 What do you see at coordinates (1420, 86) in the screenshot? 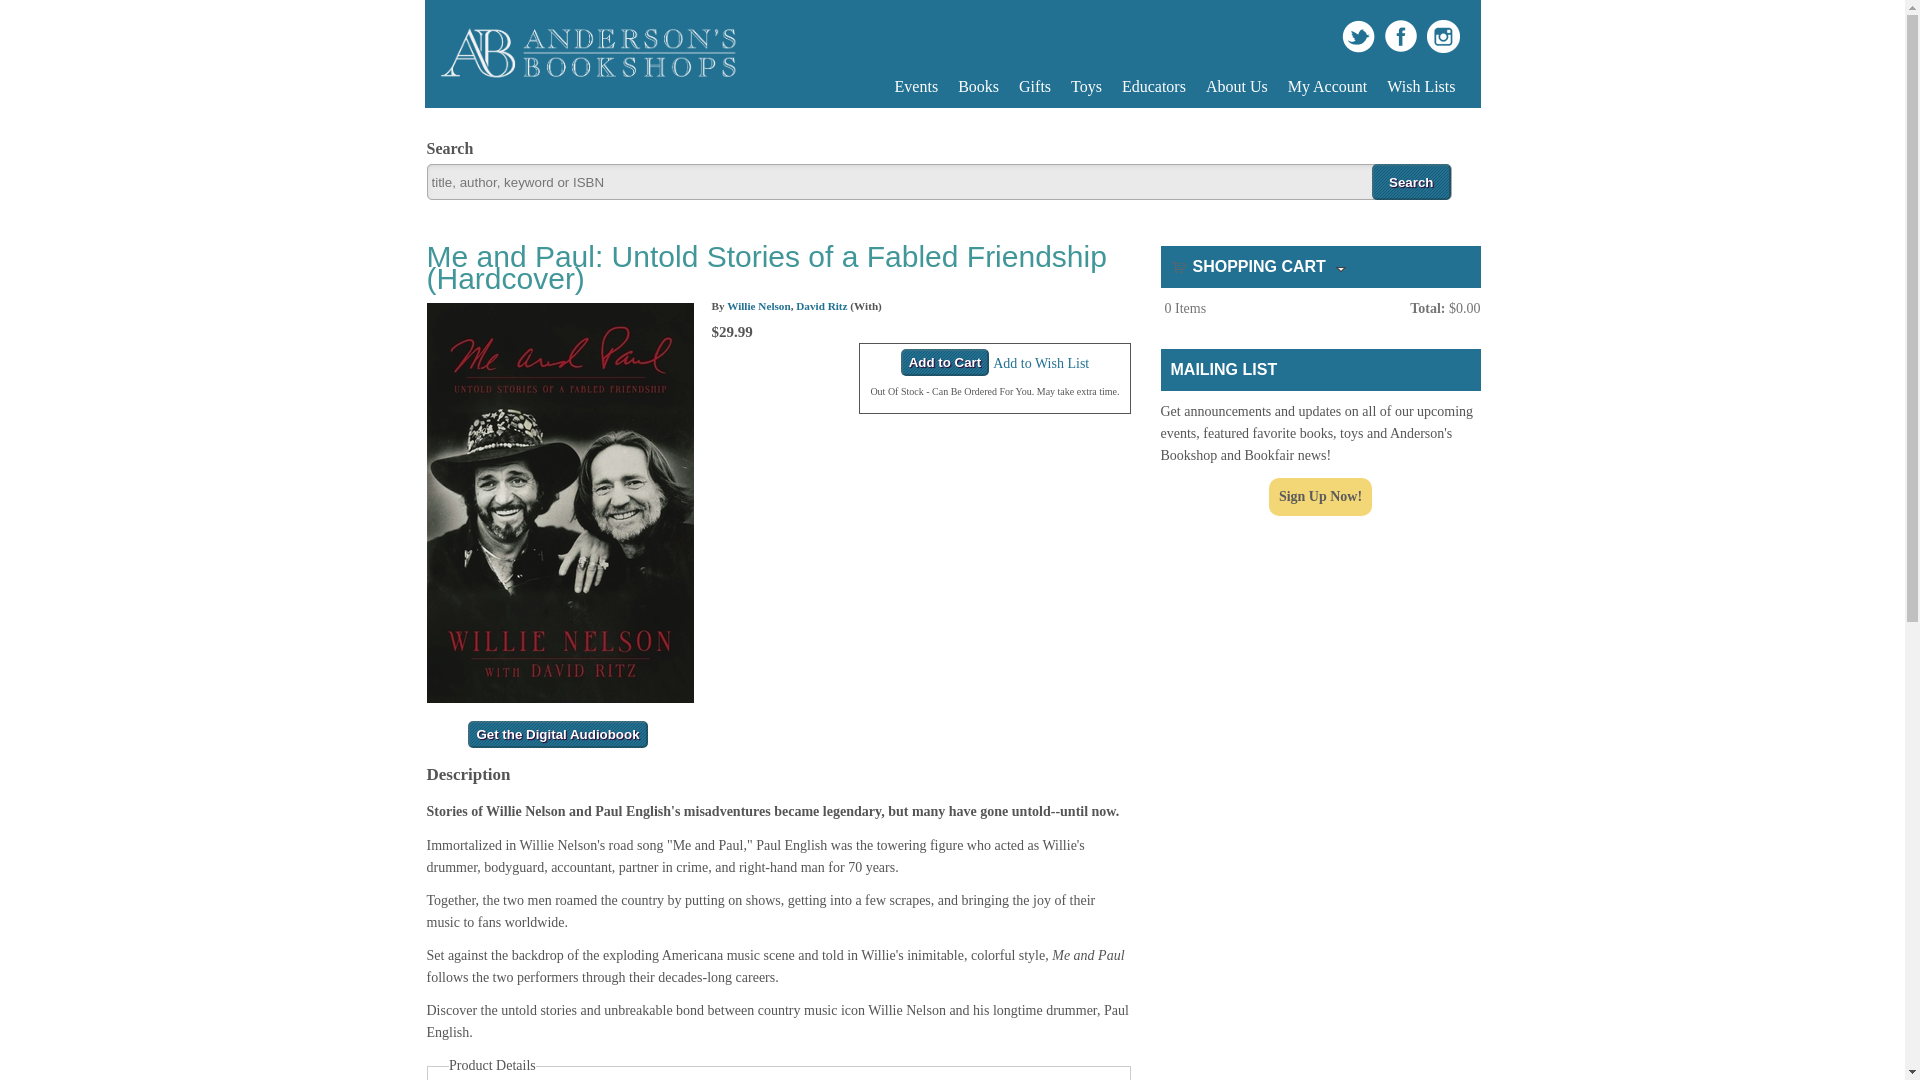
I see `Find A Wish List` at bounding box center [1420, 86].